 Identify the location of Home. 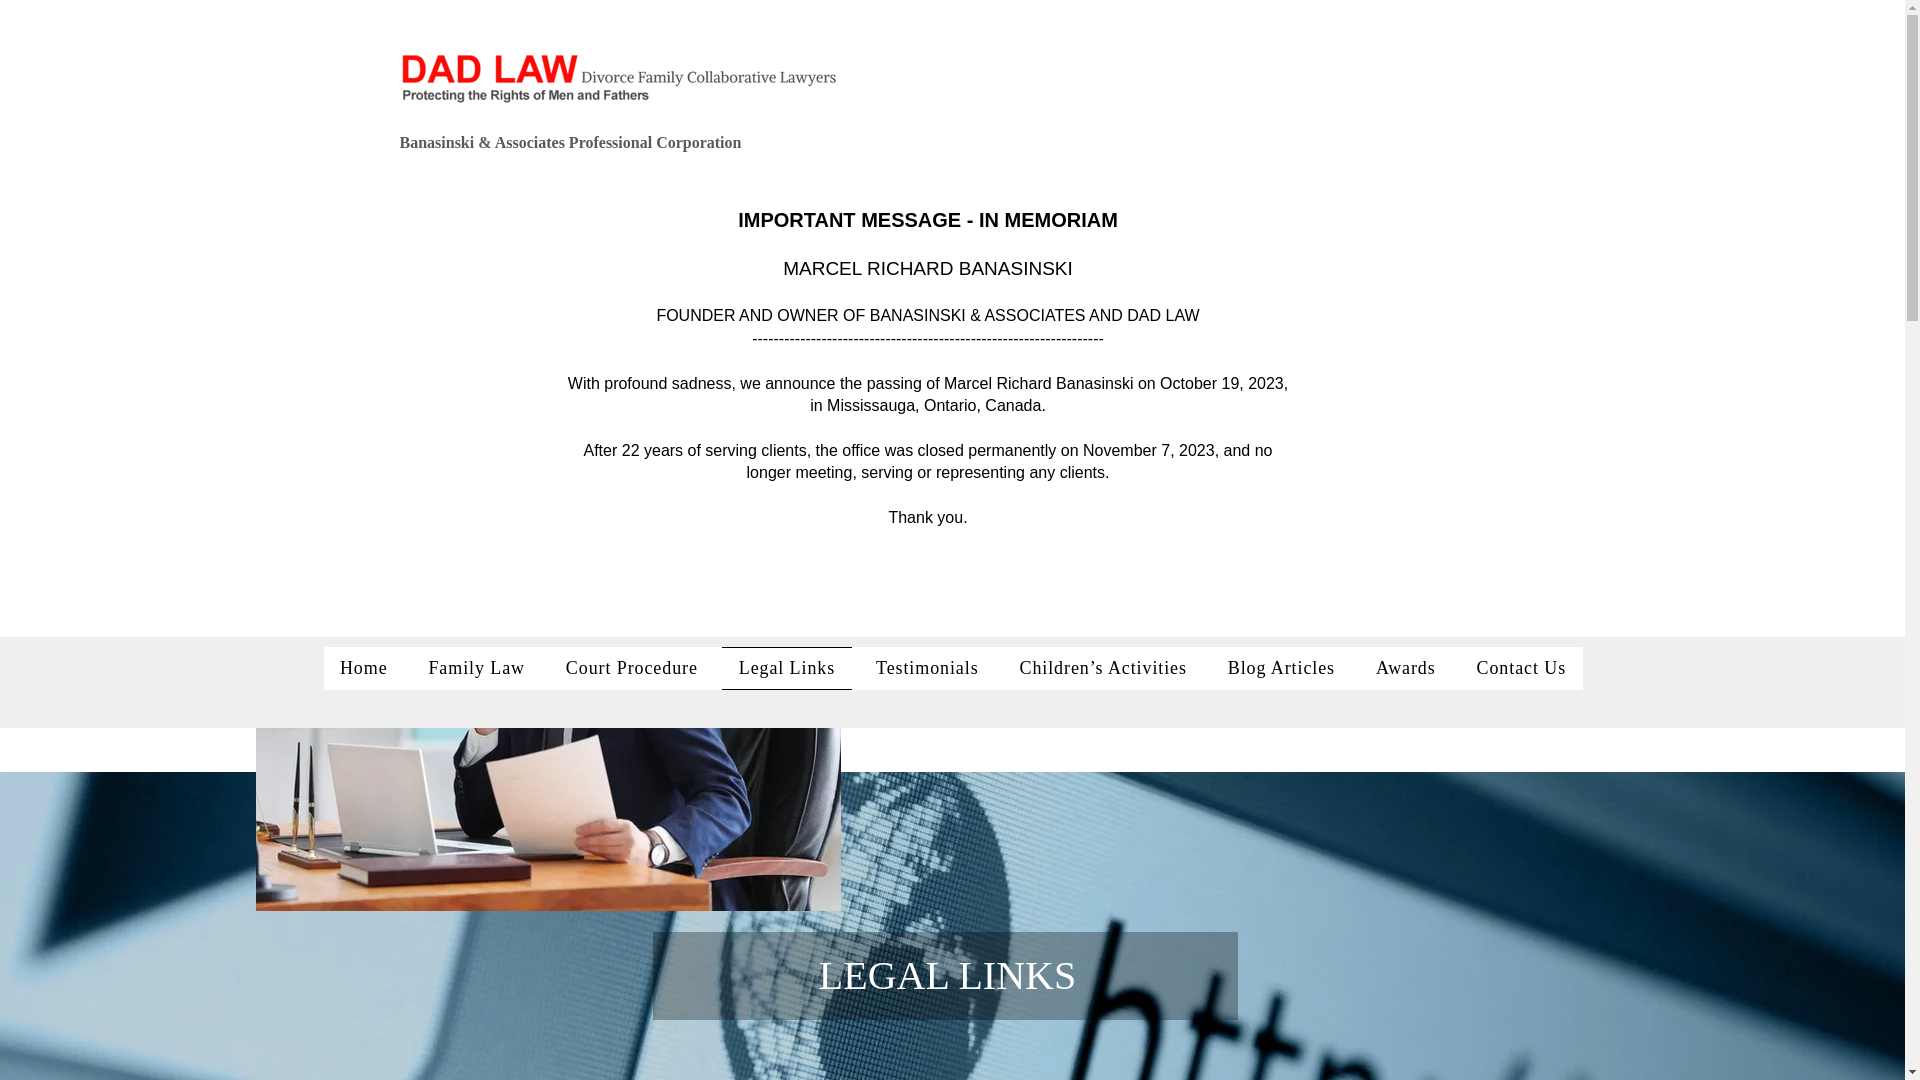
(364, 668).